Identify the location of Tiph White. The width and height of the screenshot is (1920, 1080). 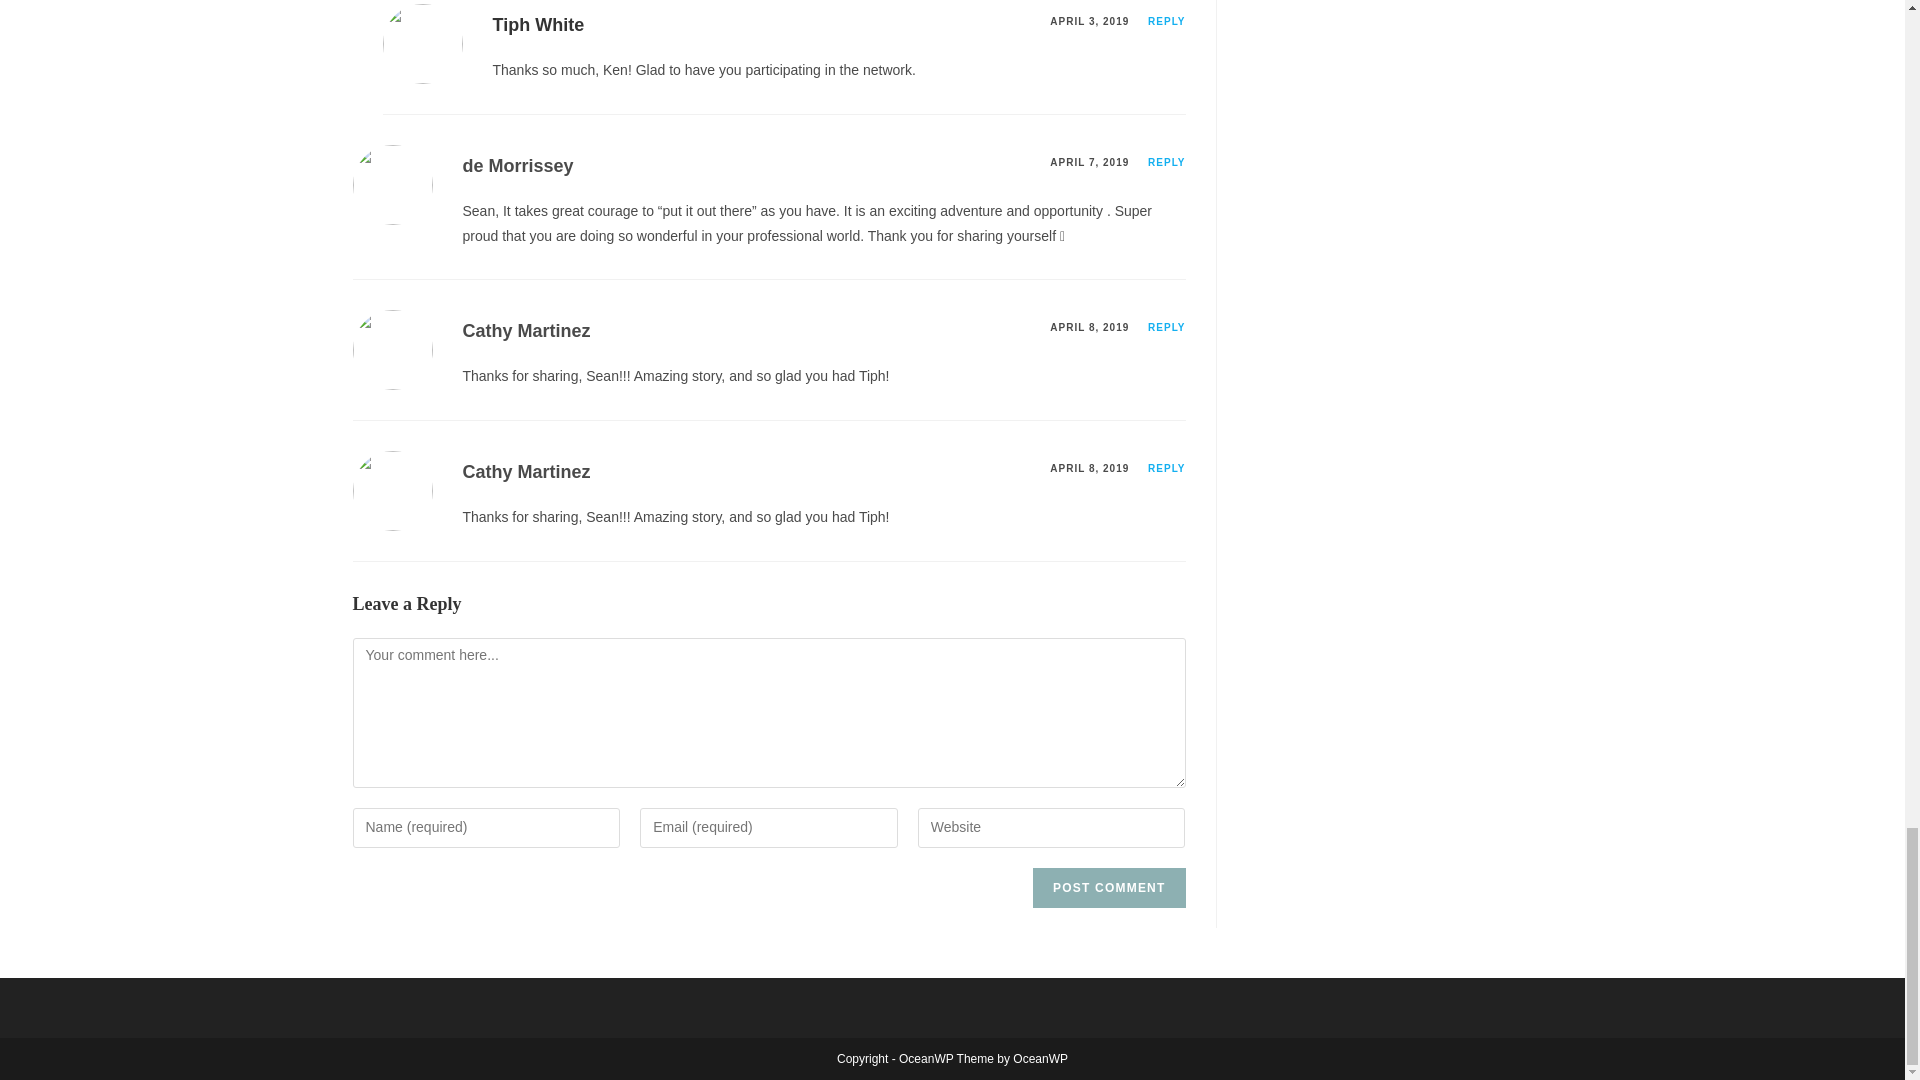
(537, 24).